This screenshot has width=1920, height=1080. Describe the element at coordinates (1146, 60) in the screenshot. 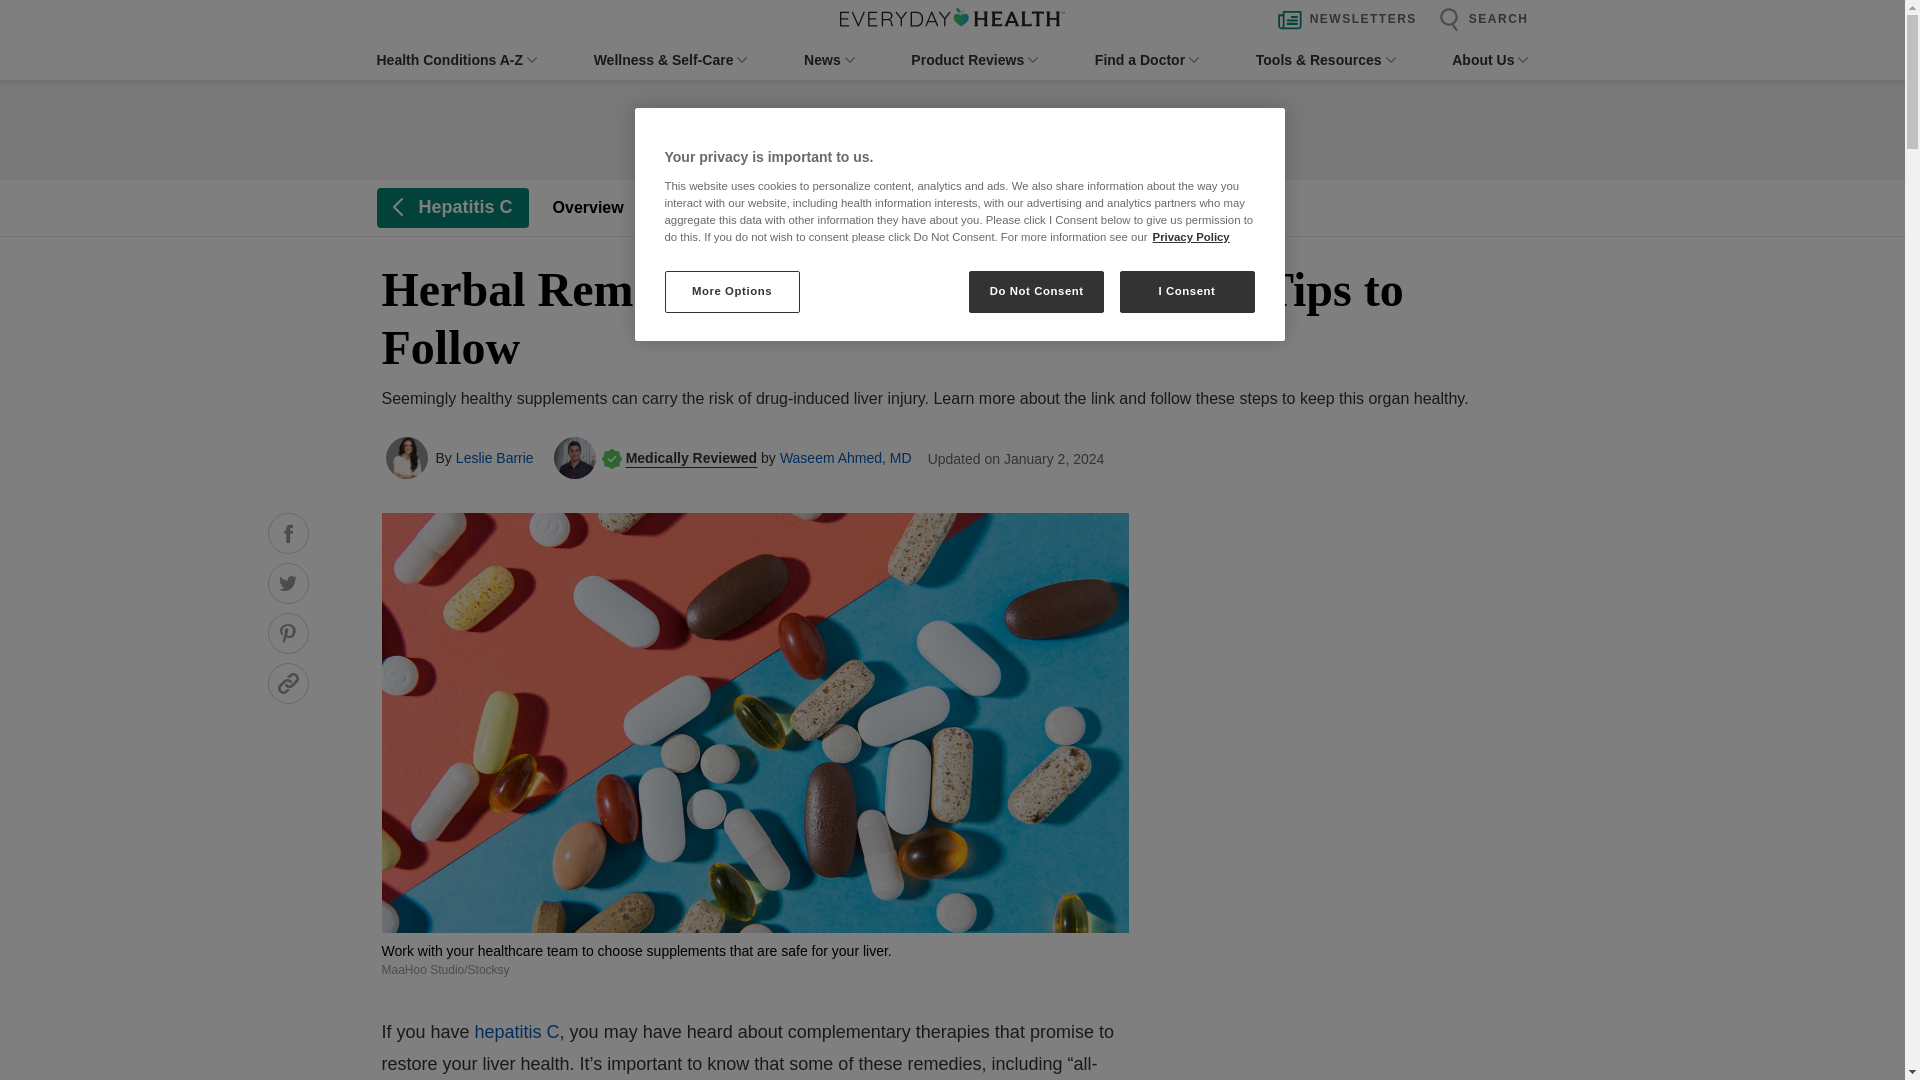

I see `Find a Doctor` at that location.